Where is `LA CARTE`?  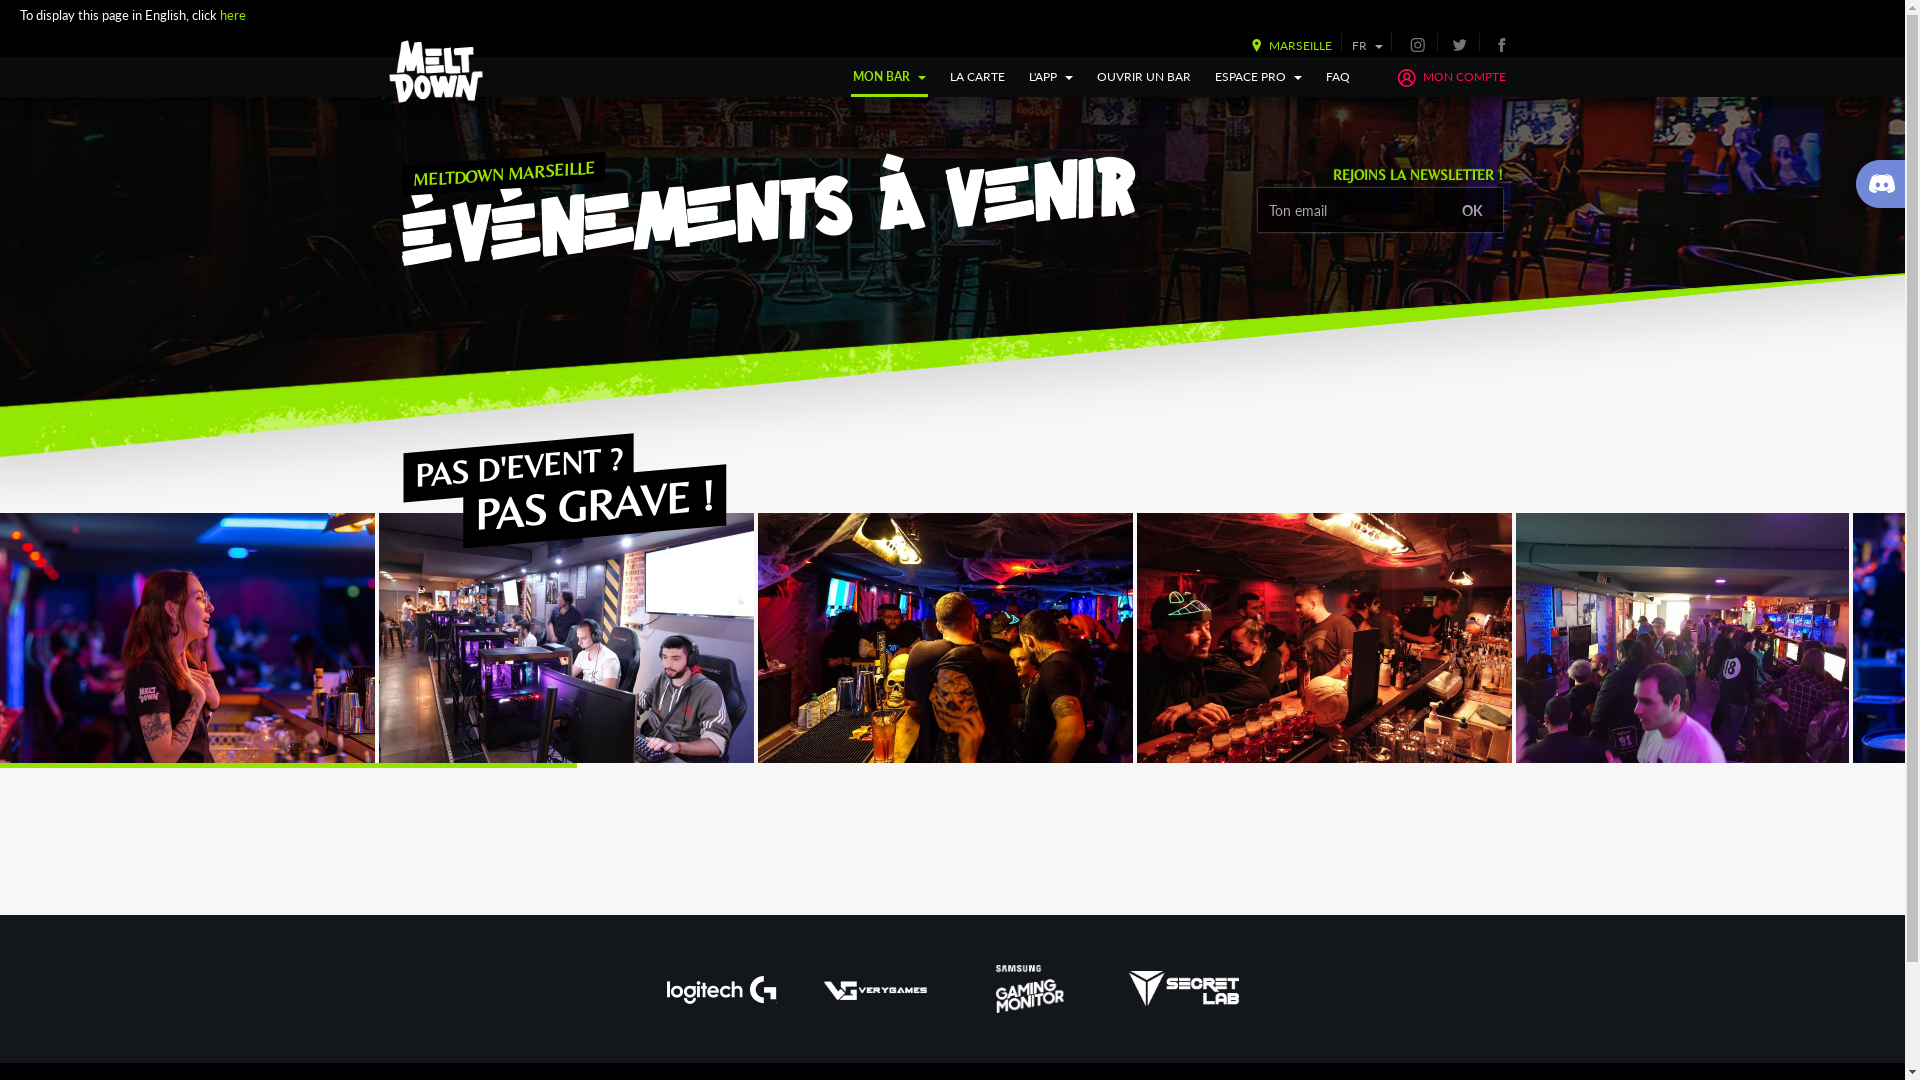 LA CARTE is located at coordinates (978, 77).